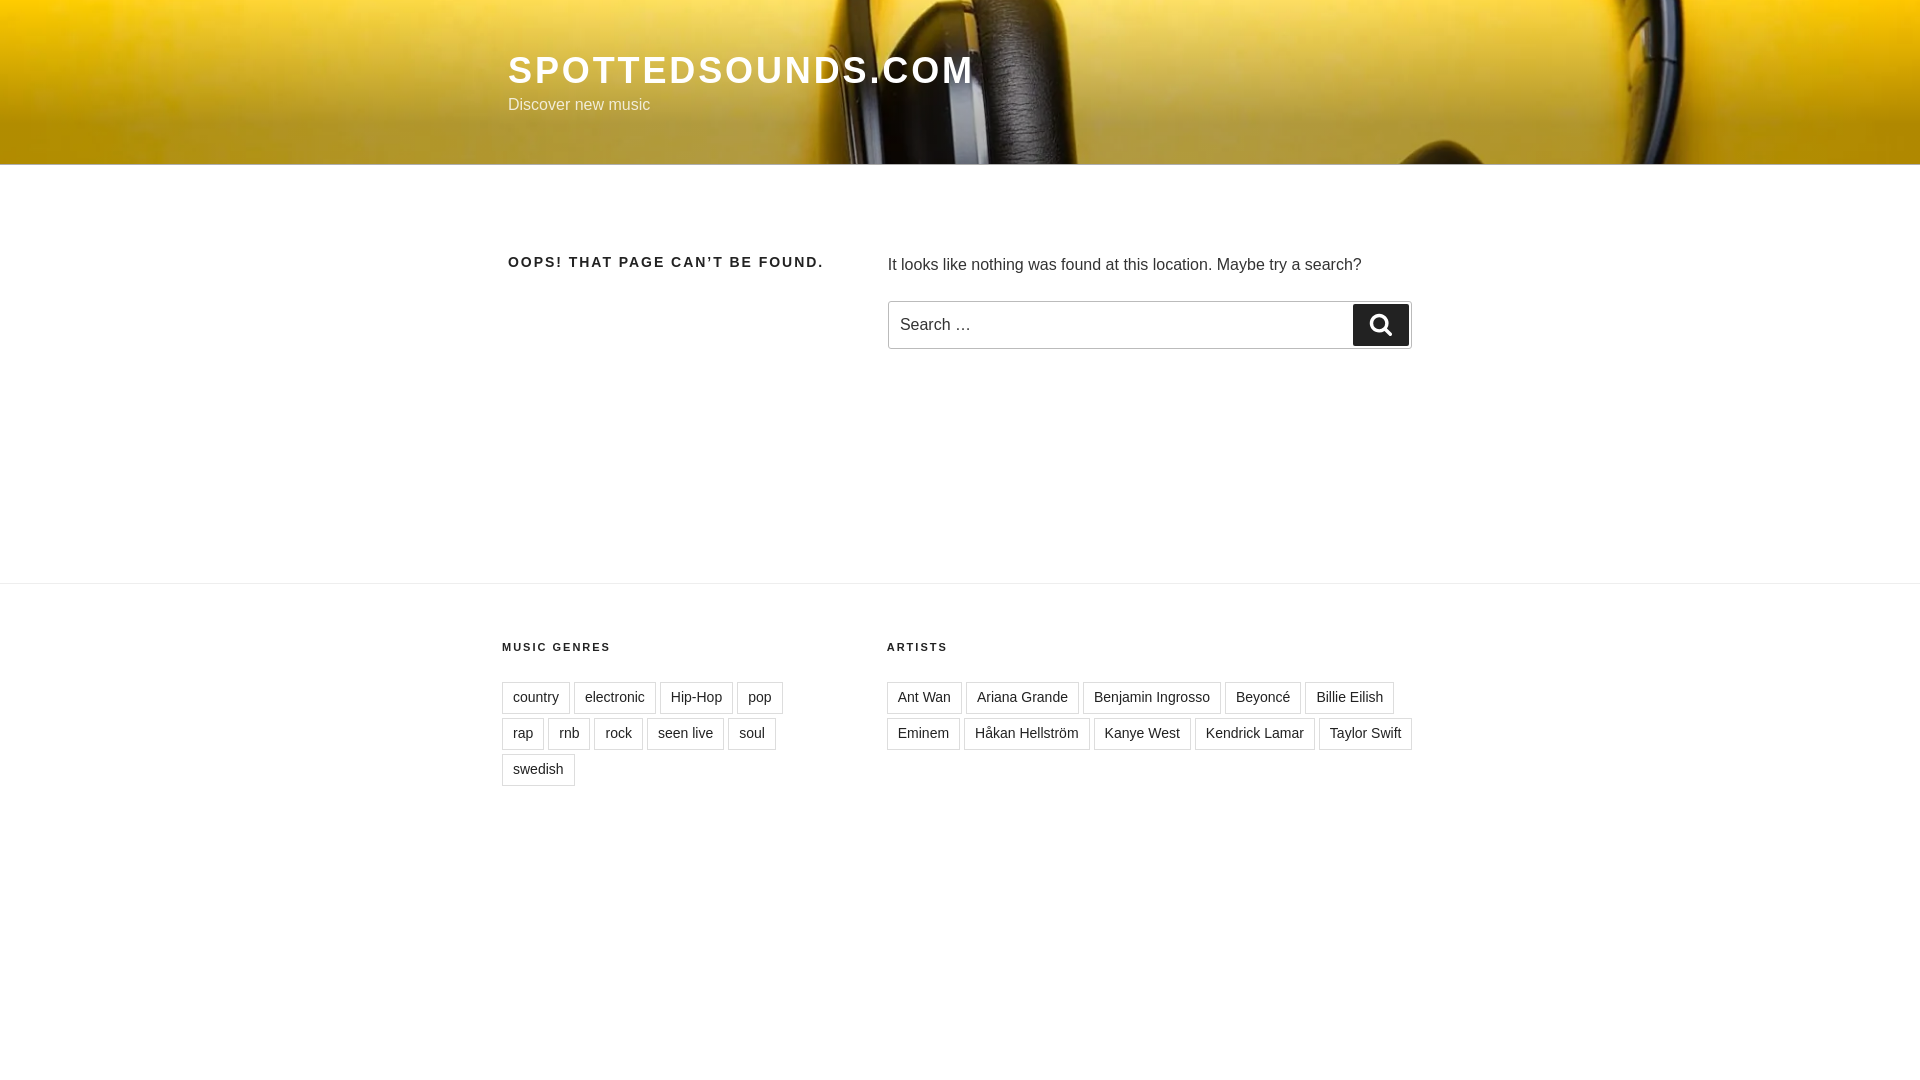 The image size is (1920, 1080). I want to click on country, so click(536, 697).